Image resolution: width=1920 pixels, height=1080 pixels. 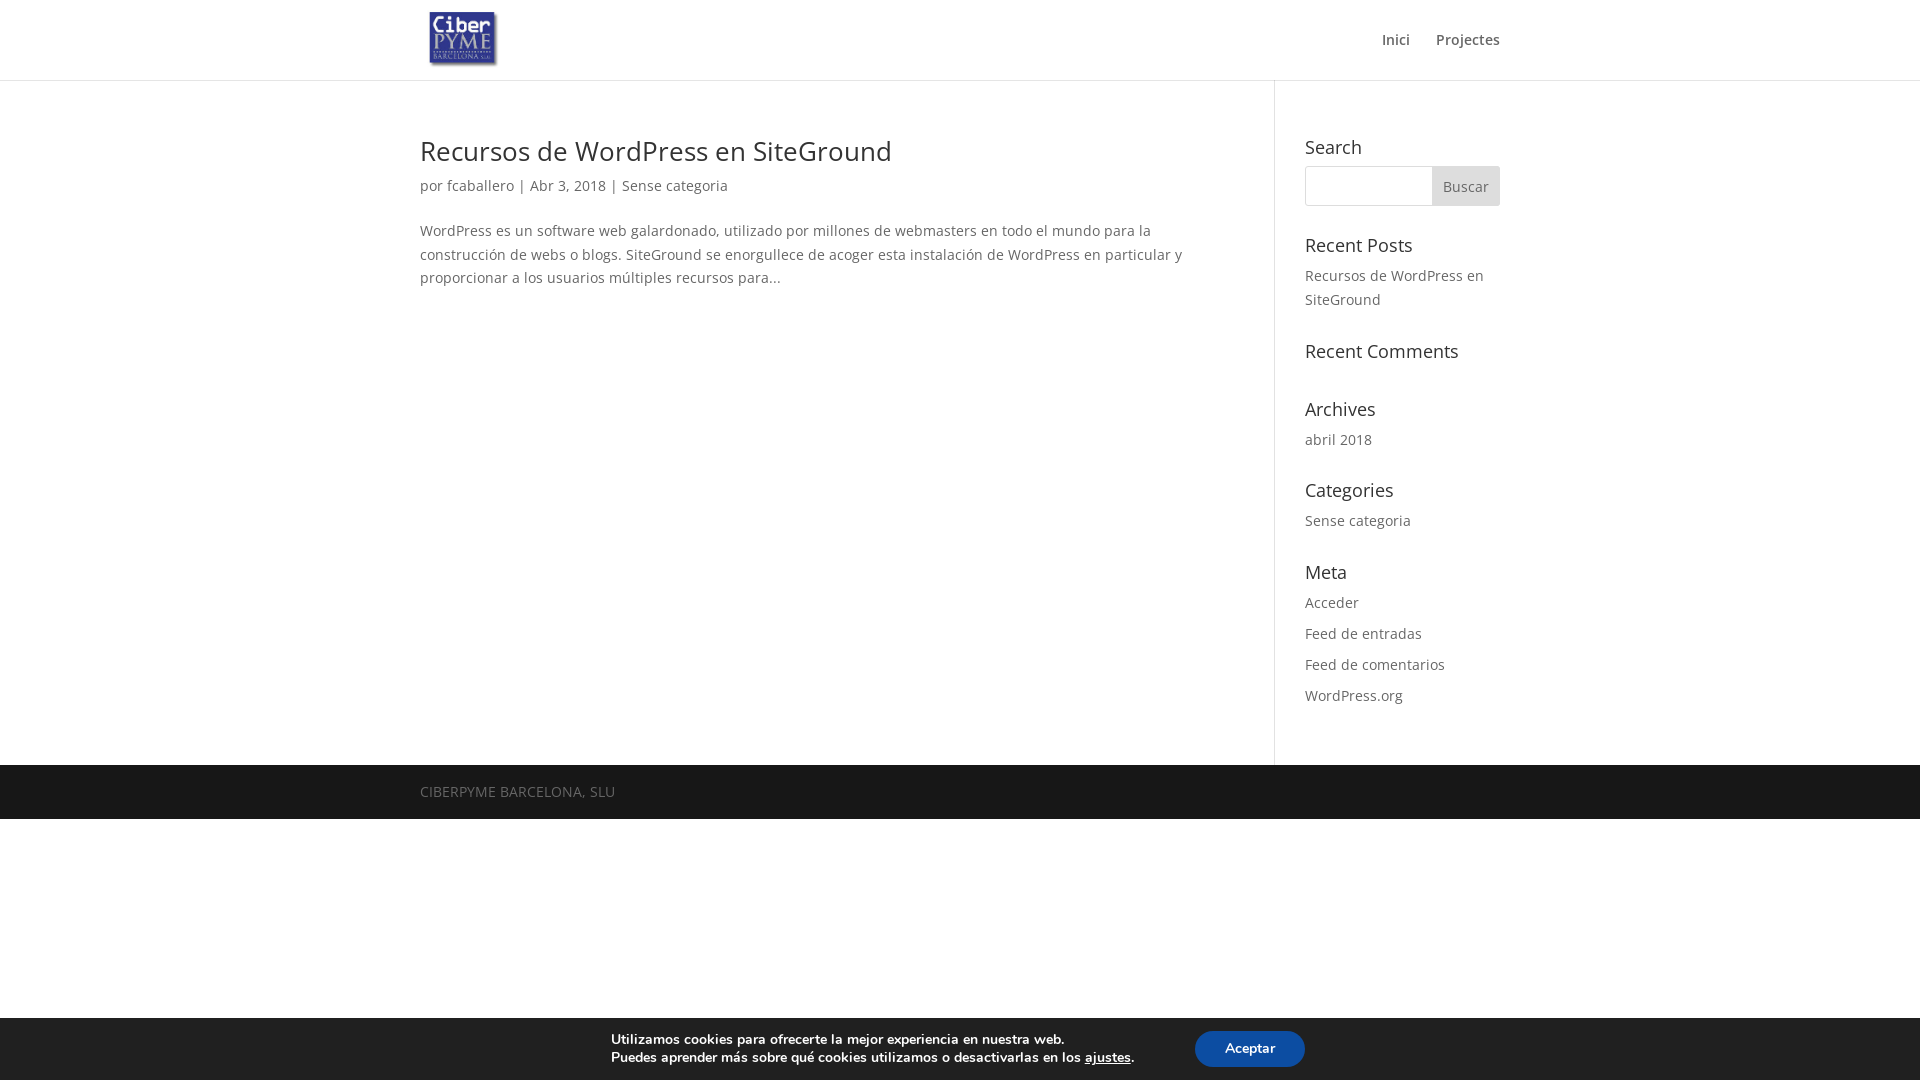 What do you see at coordinates (1466, 186) in the screenshot?
I see `Buscar` at bounding box center [1466, 186].